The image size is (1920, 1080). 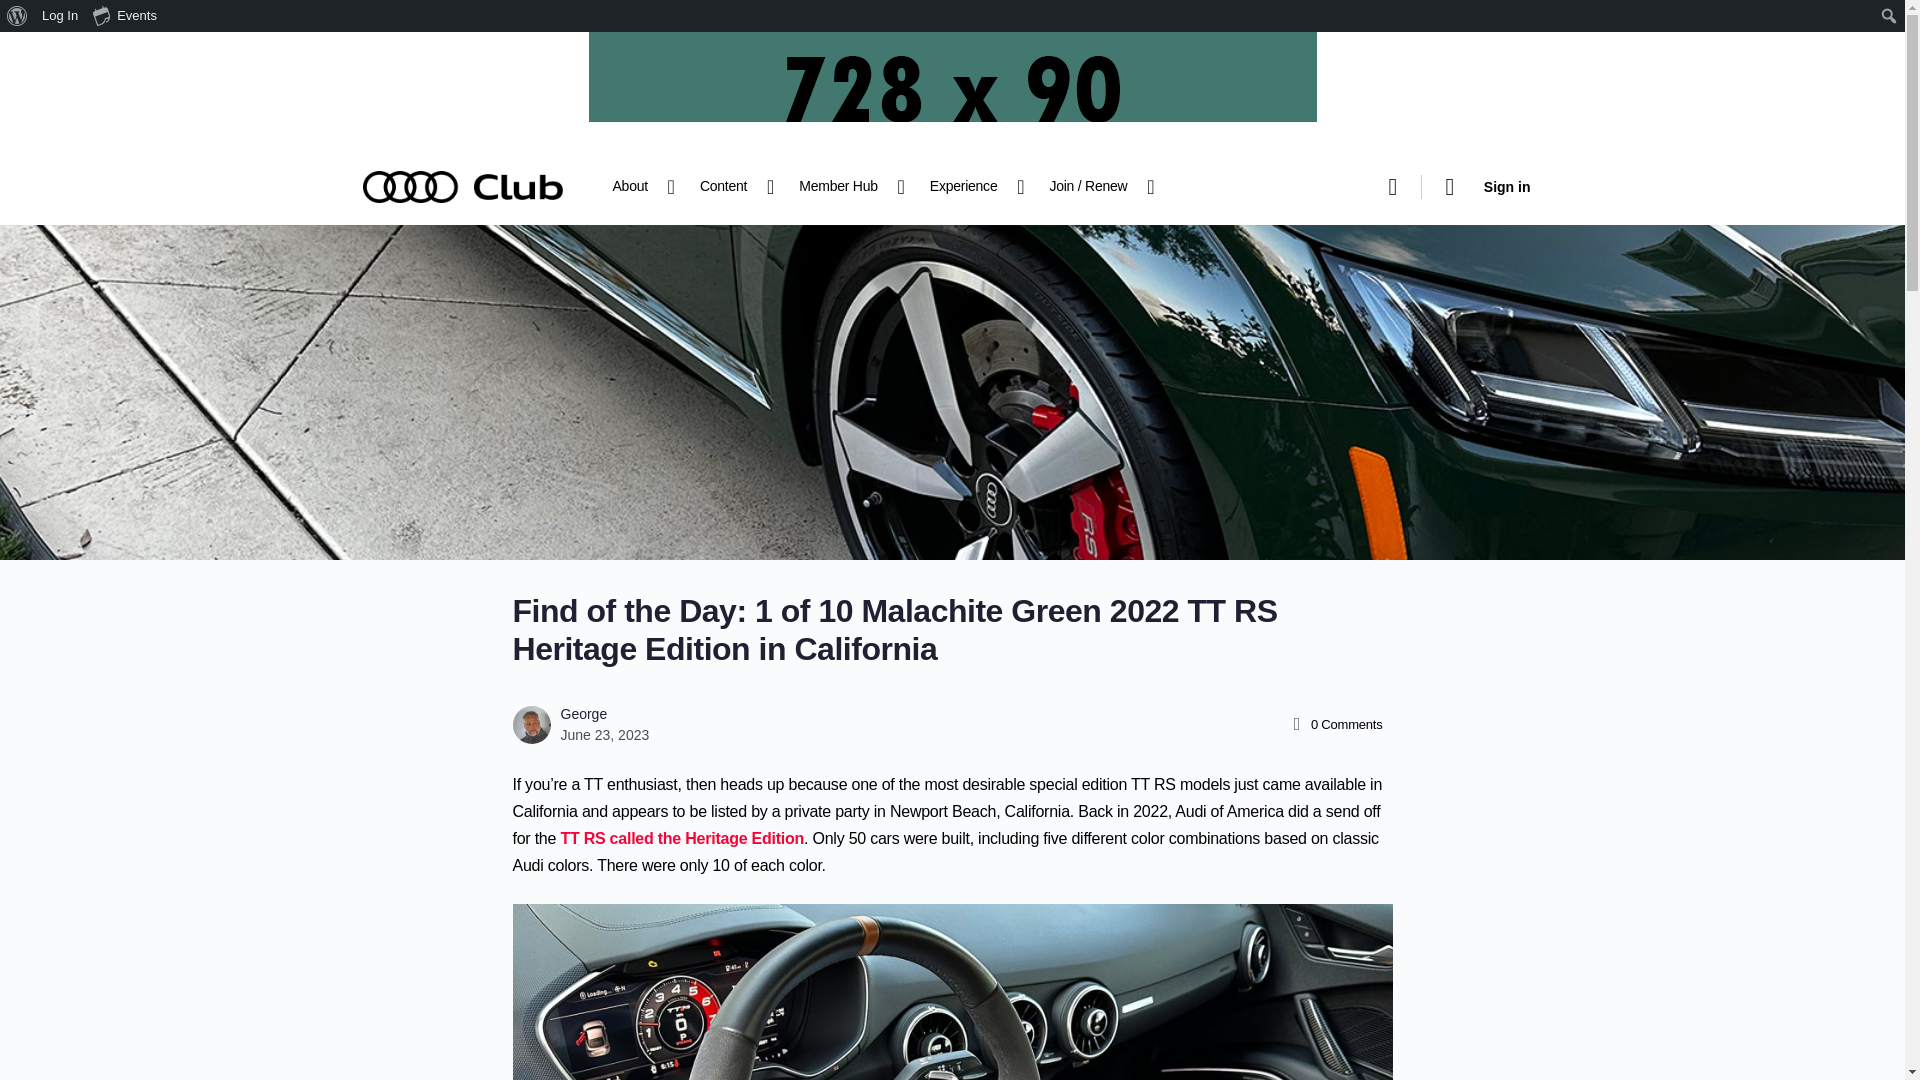 I want to click on Events, so click(x=126, y=16).